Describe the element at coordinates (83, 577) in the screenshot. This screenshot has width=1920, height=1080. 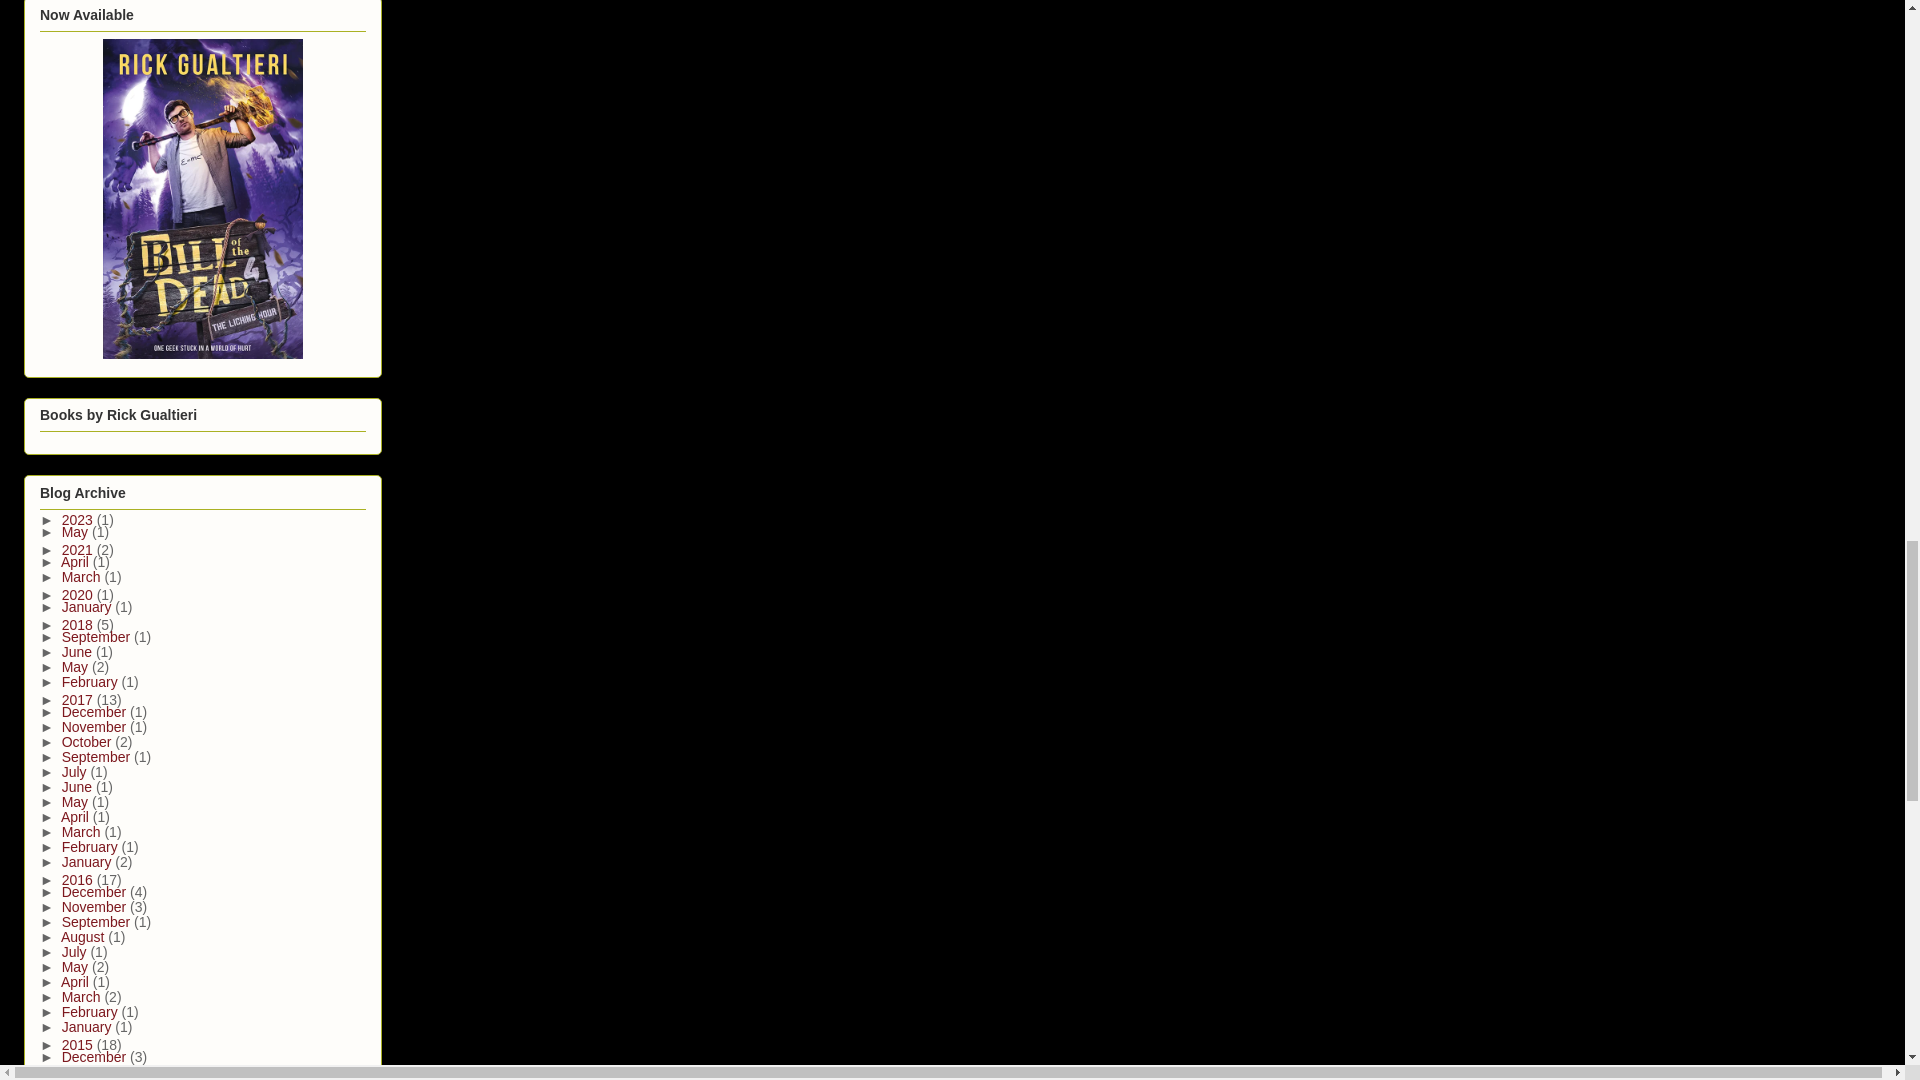
I see `March` at that location.